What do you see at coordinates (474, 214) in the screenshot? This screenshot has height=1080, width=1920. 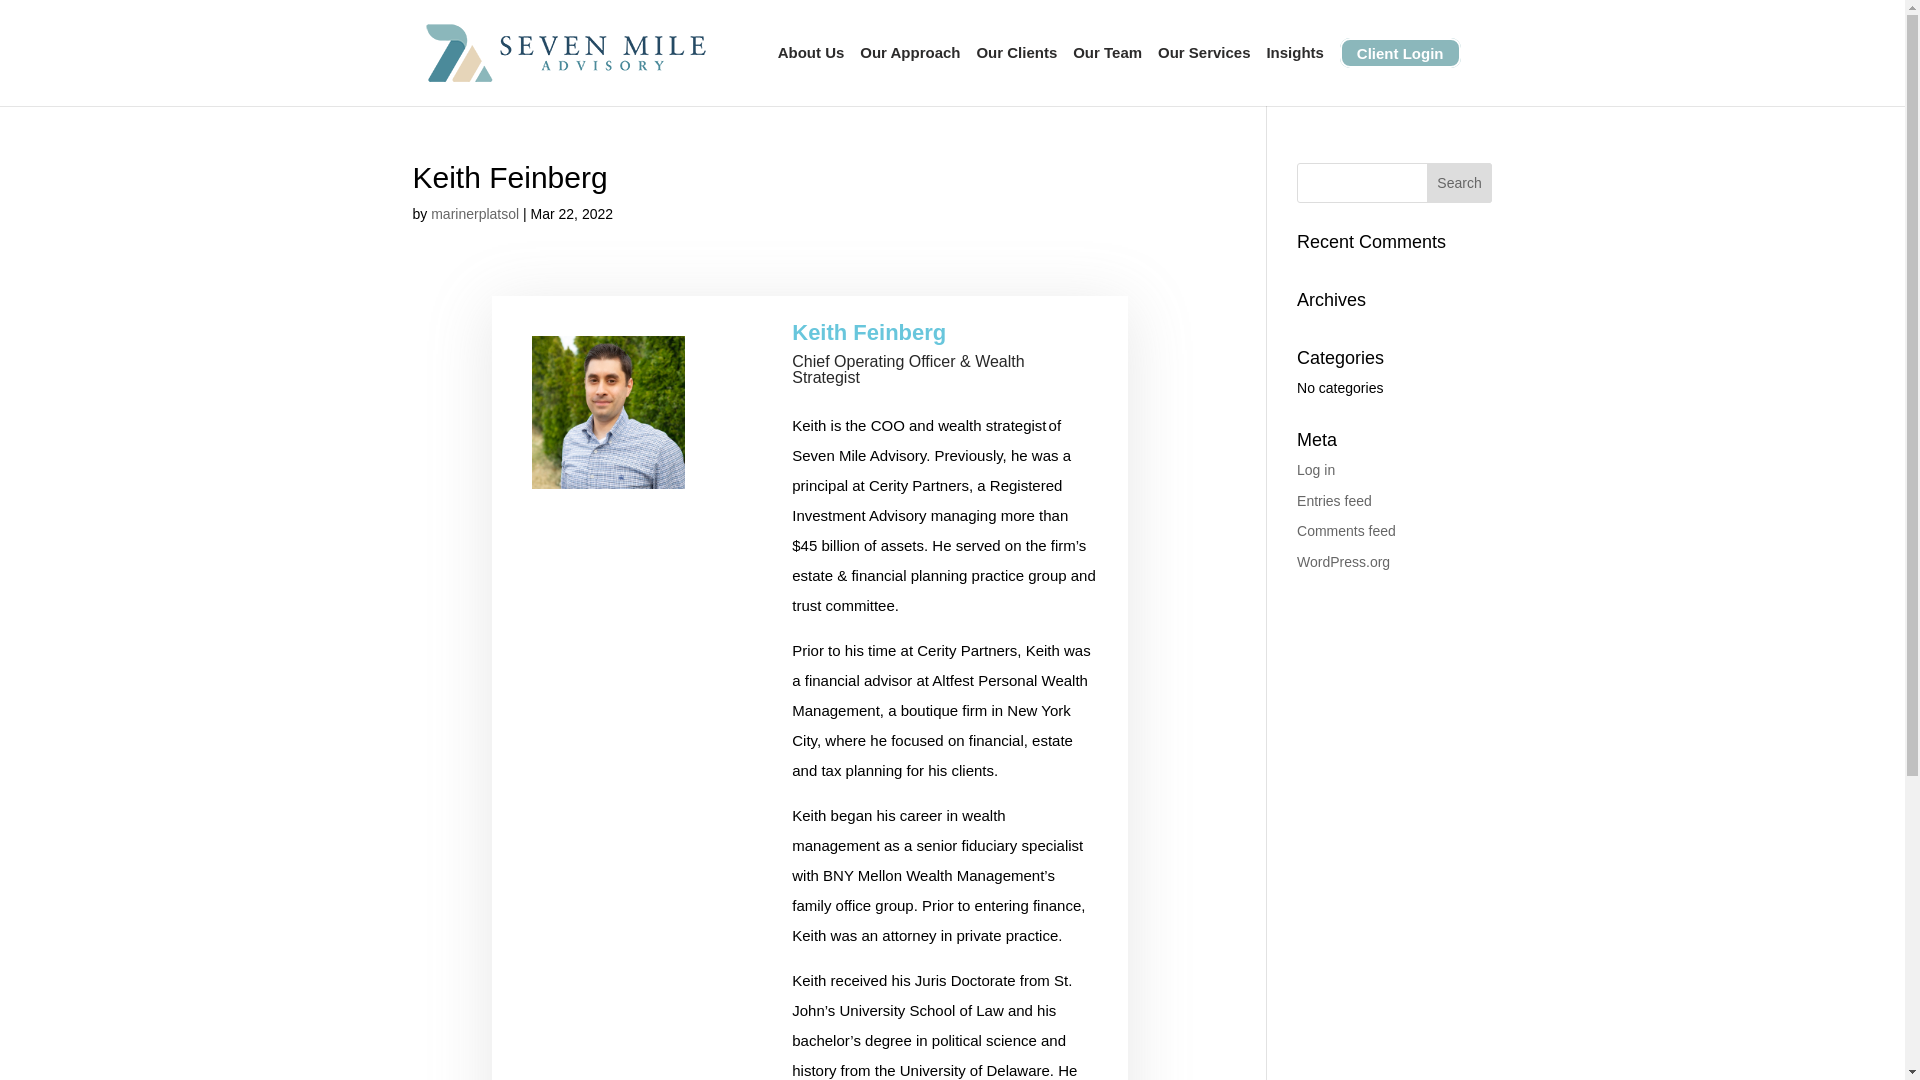 I see `marinerplatsol` at bounding box center [474, 214].